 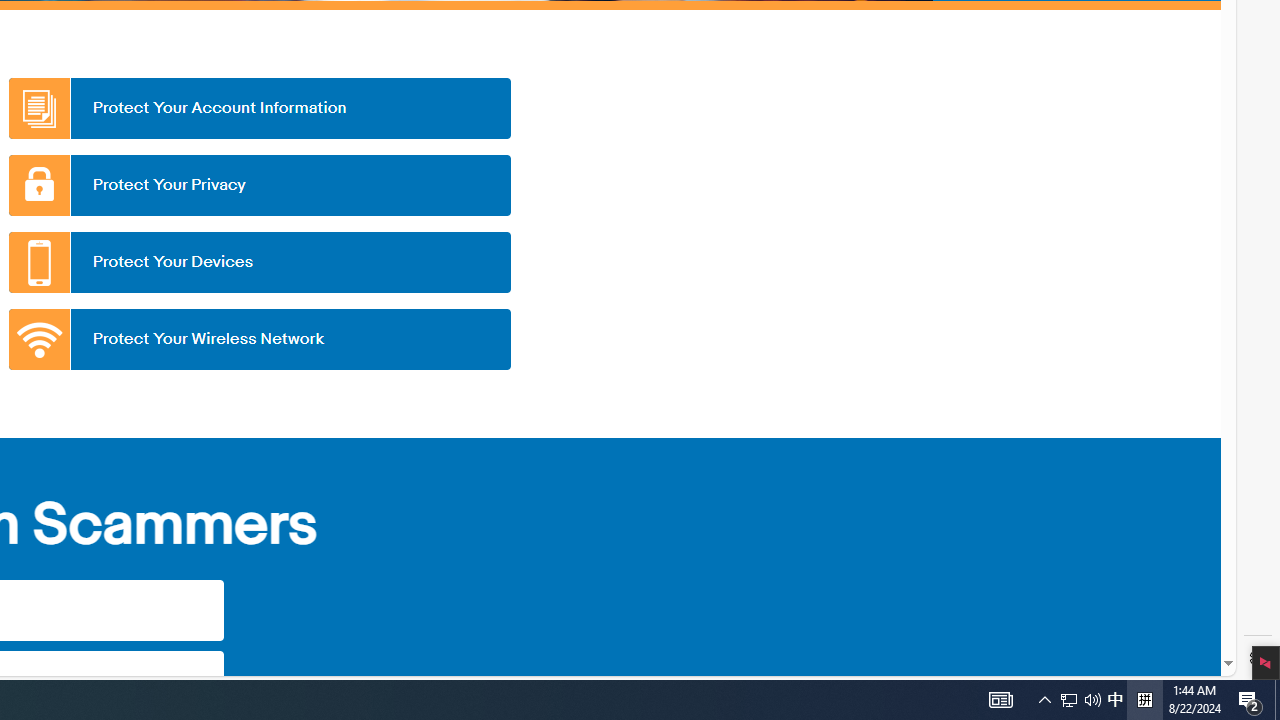 I want to click on Protect Your Devices, so click(x=259, y=262).